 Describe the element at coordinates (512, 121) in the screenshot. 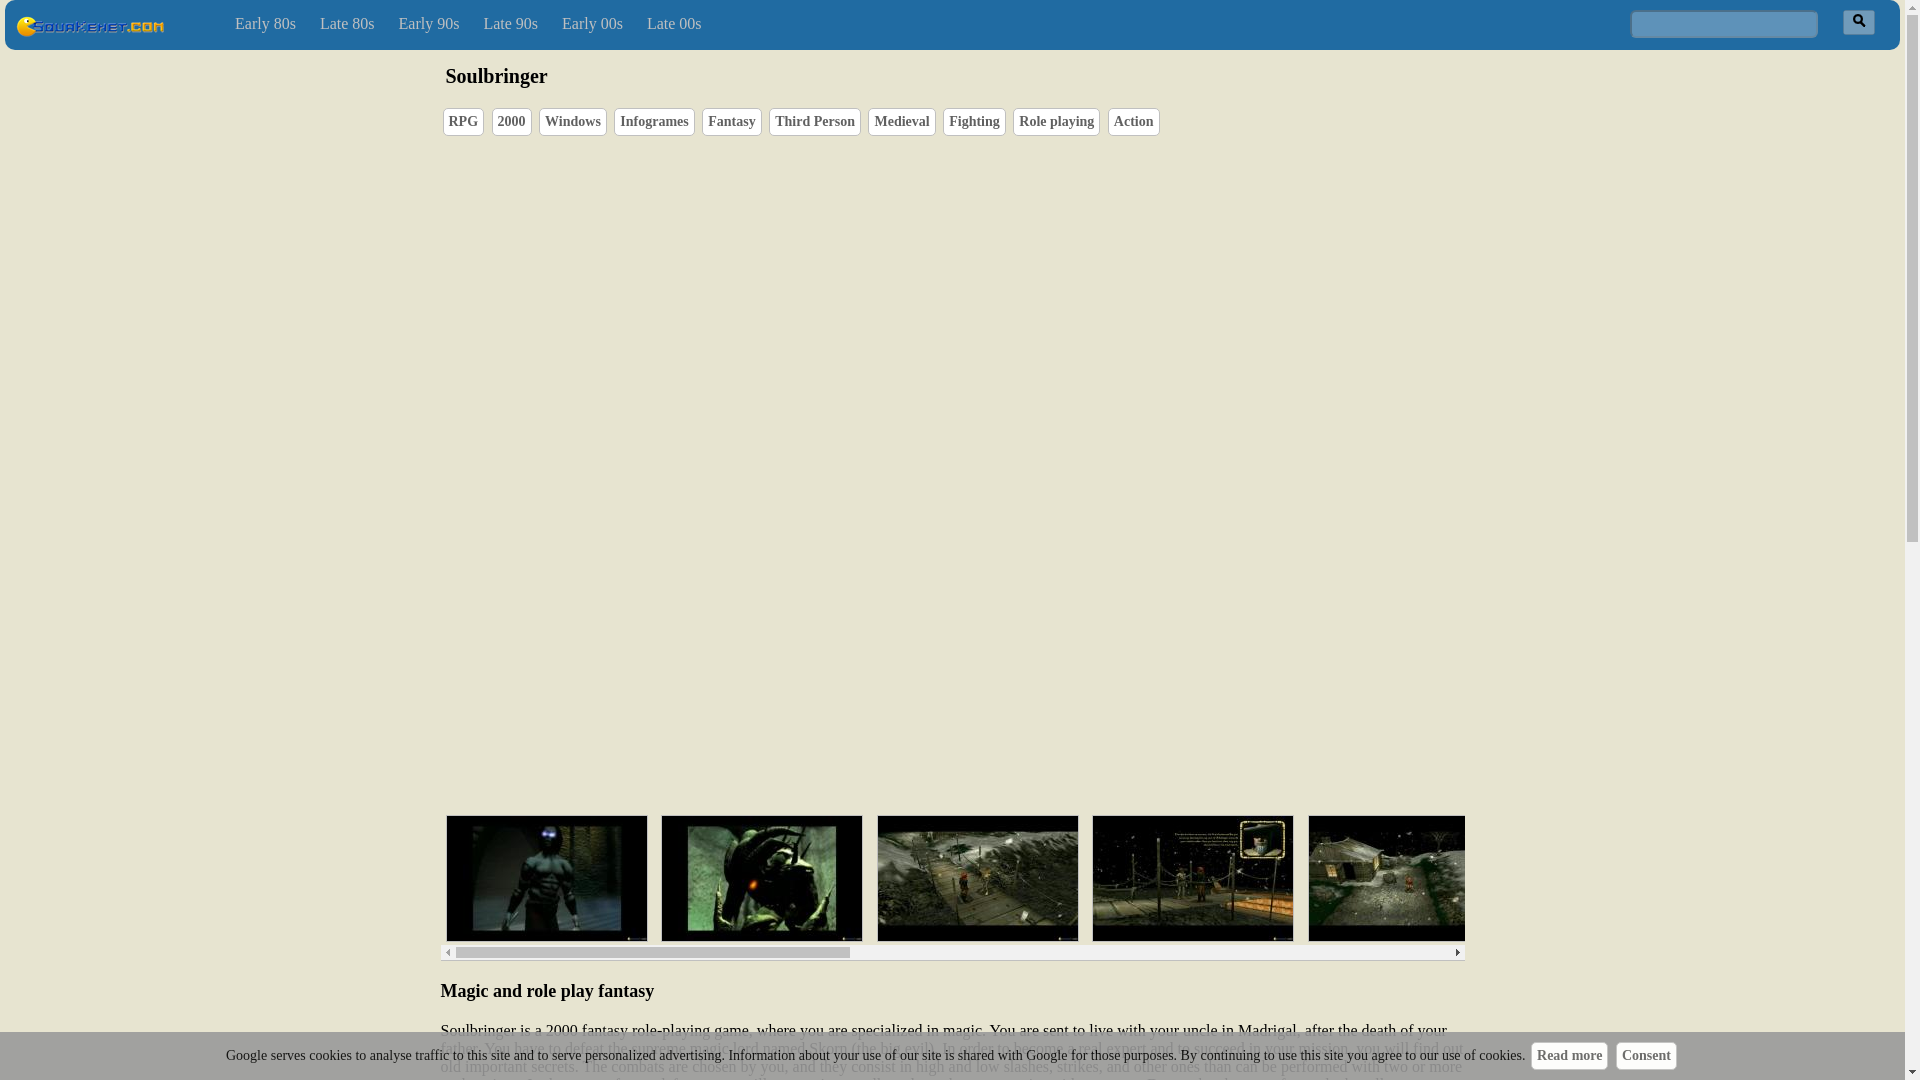

I see `2000` at that location.